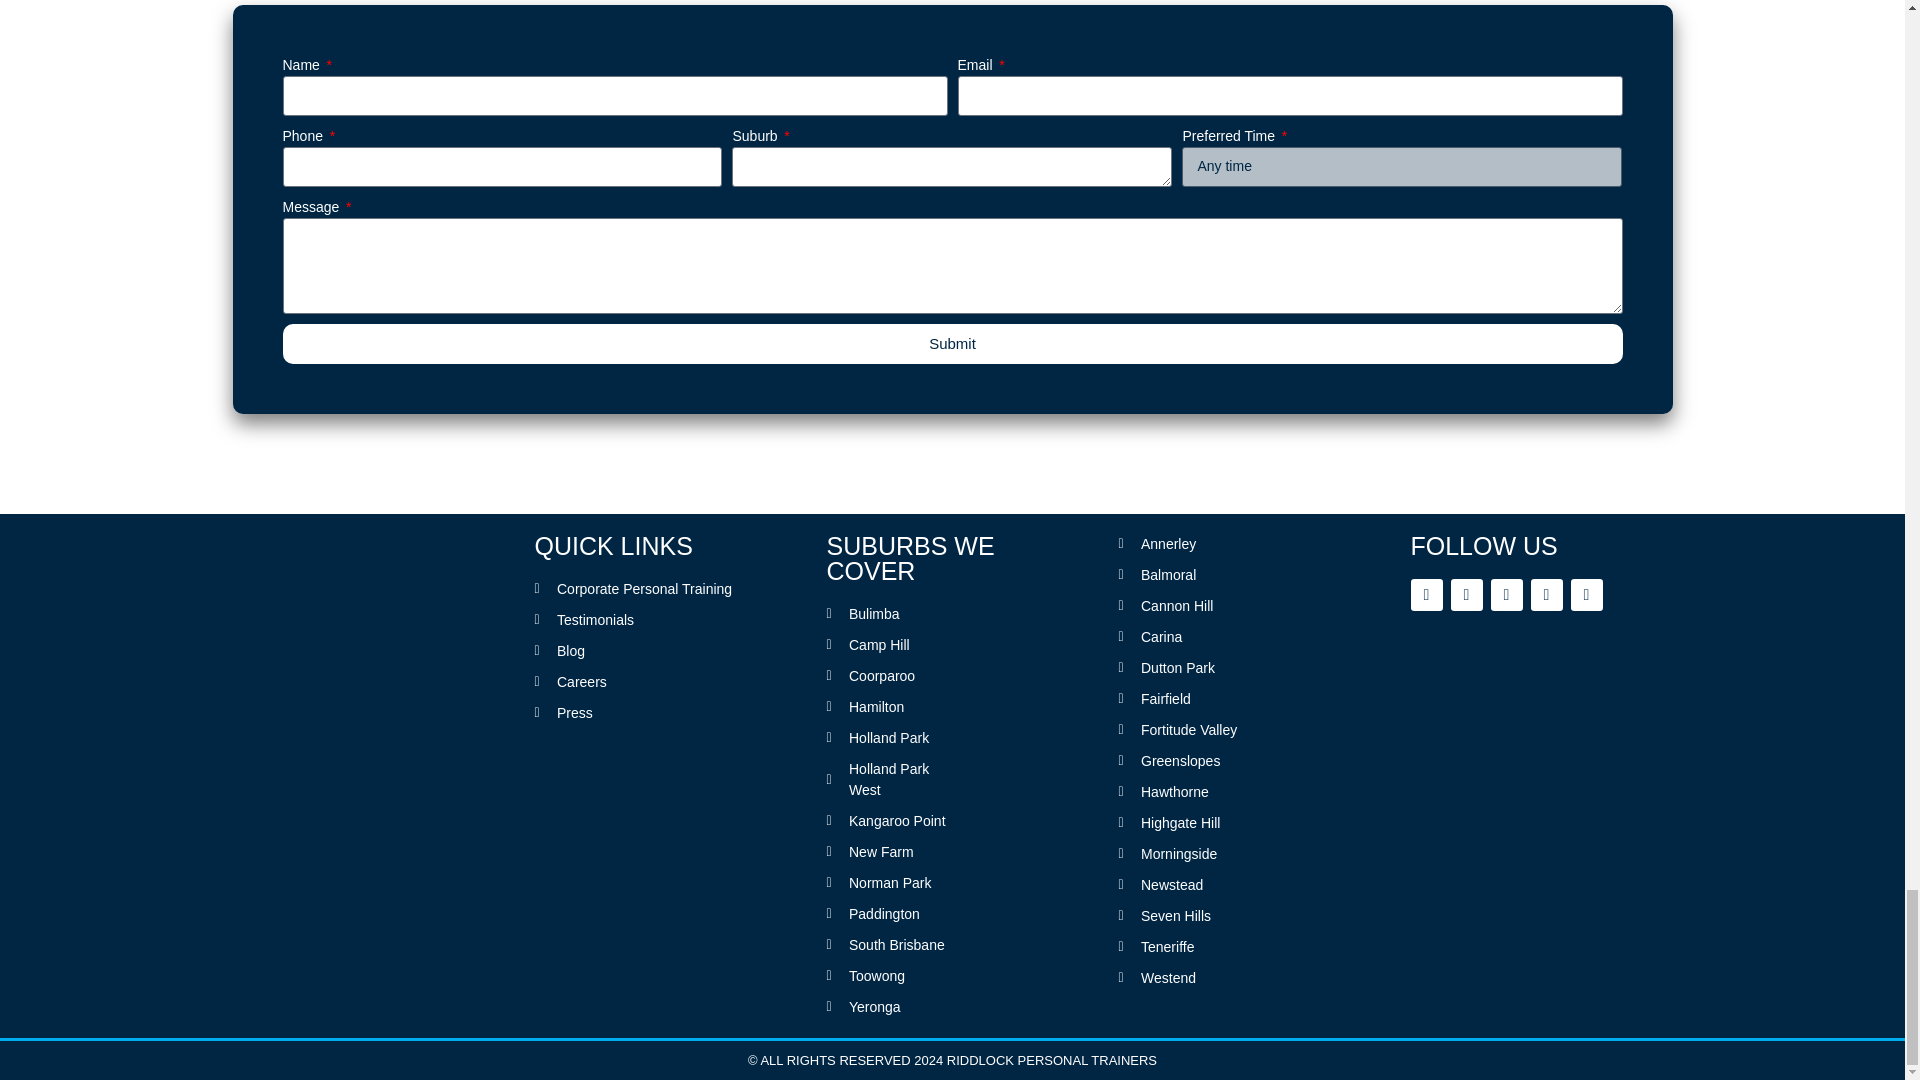 The width and height of the screenshot is (1920, 1080). I want to click on Corporate Personal Training, so click(659, 589).